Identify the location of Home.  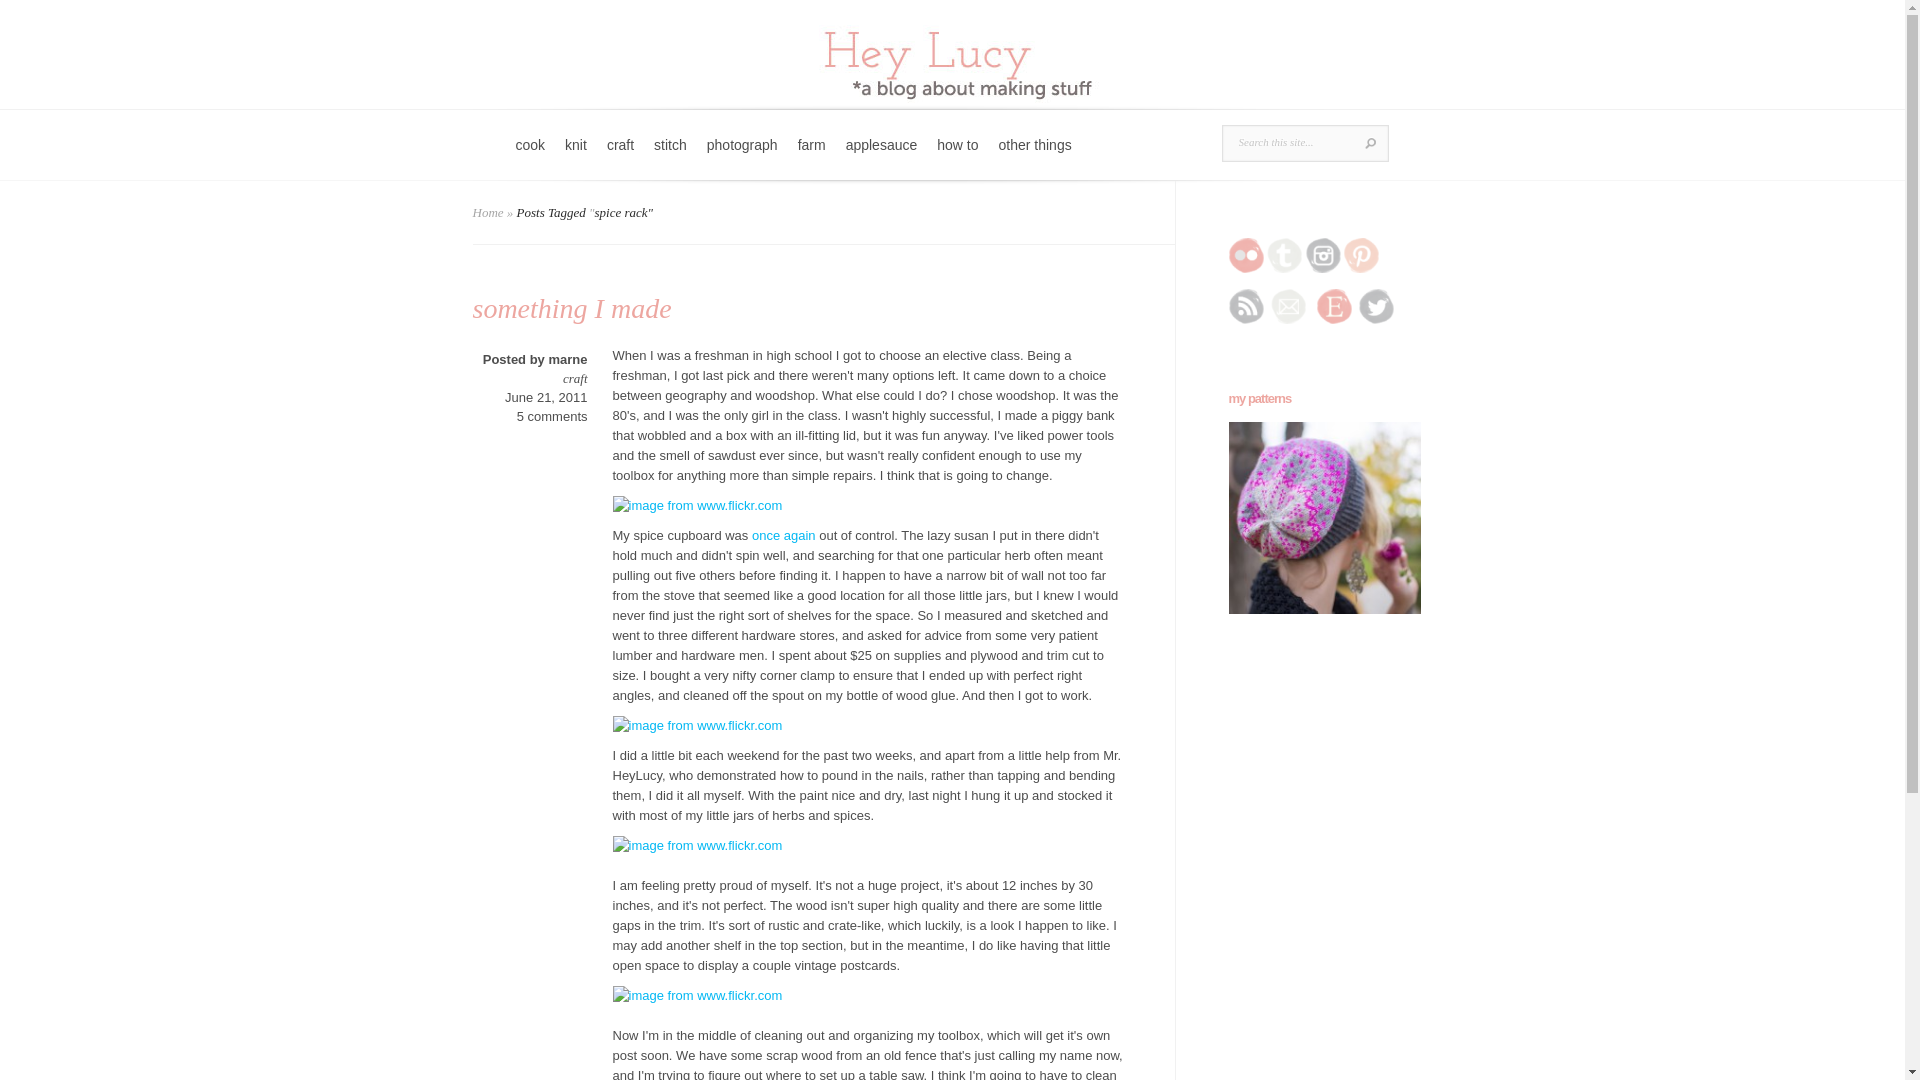
(488, 212).